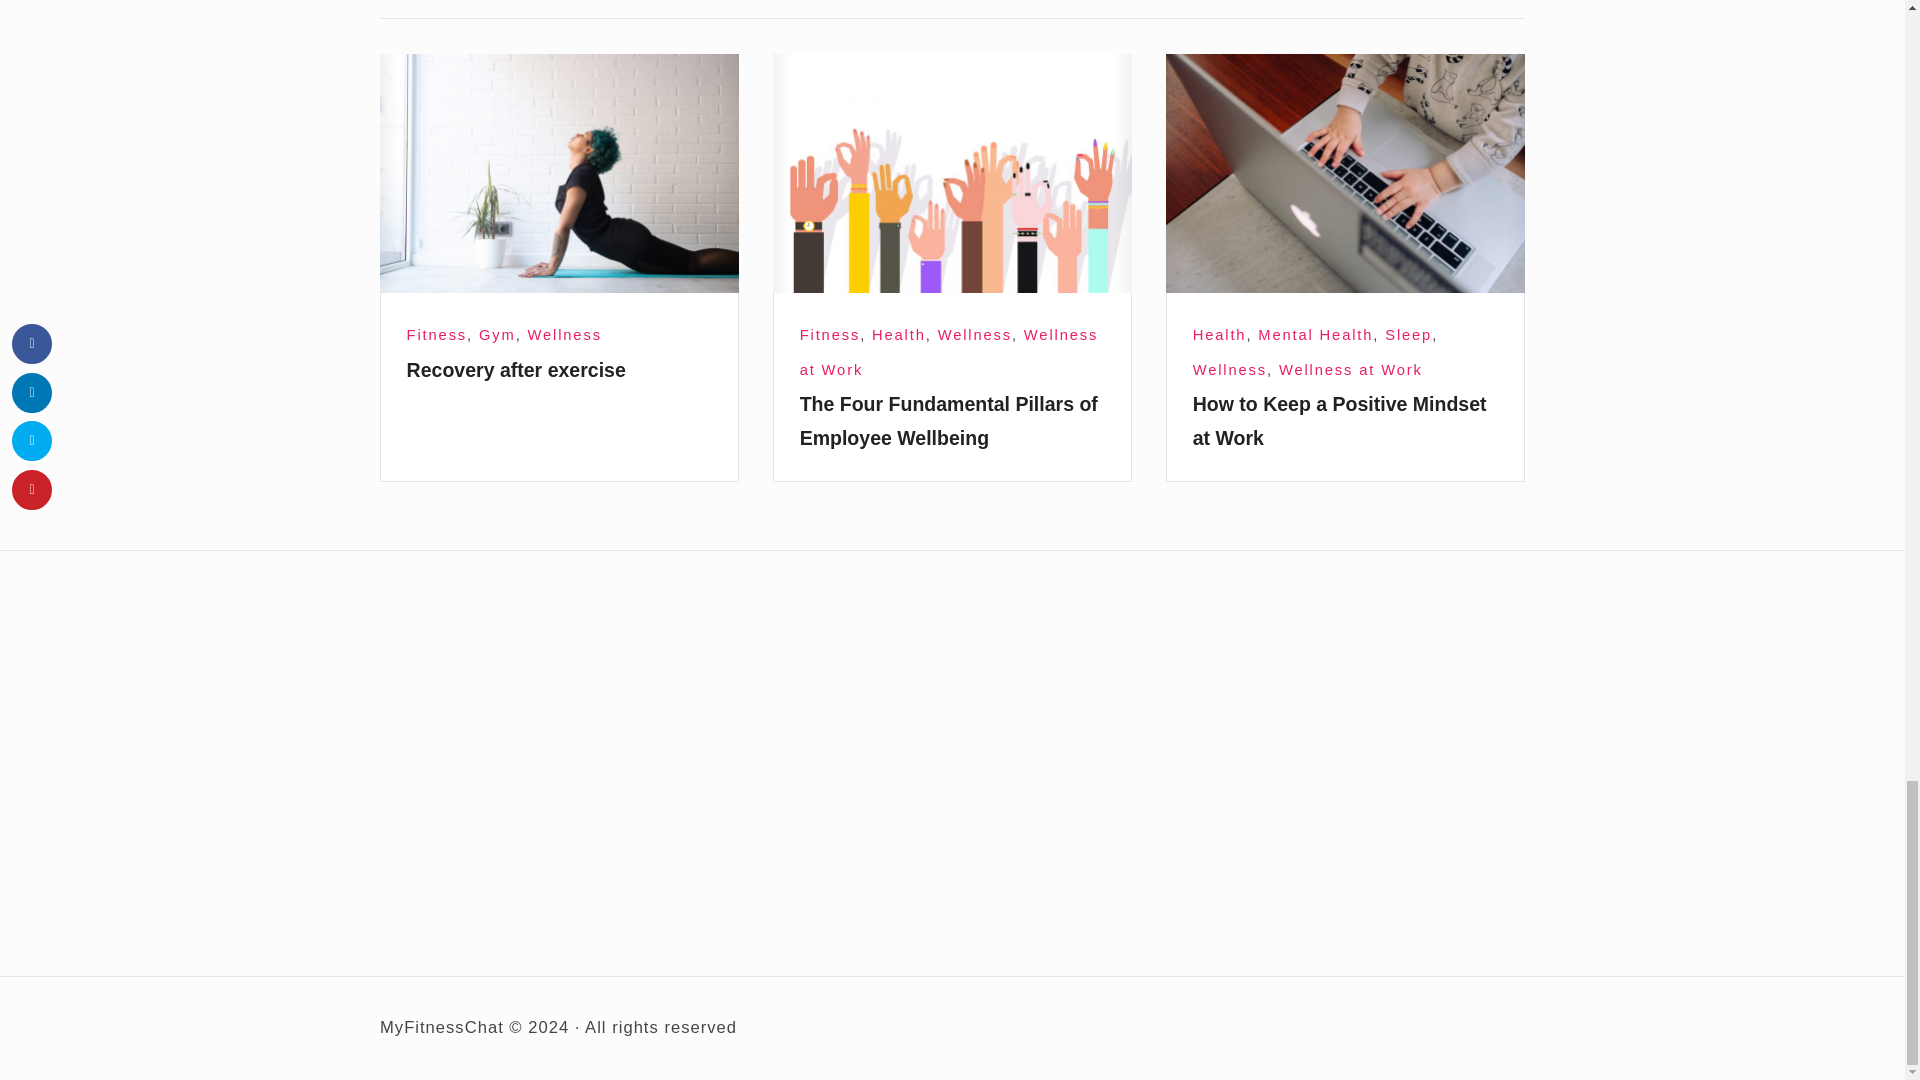  I want to click on Fitness, so click(436, 335).